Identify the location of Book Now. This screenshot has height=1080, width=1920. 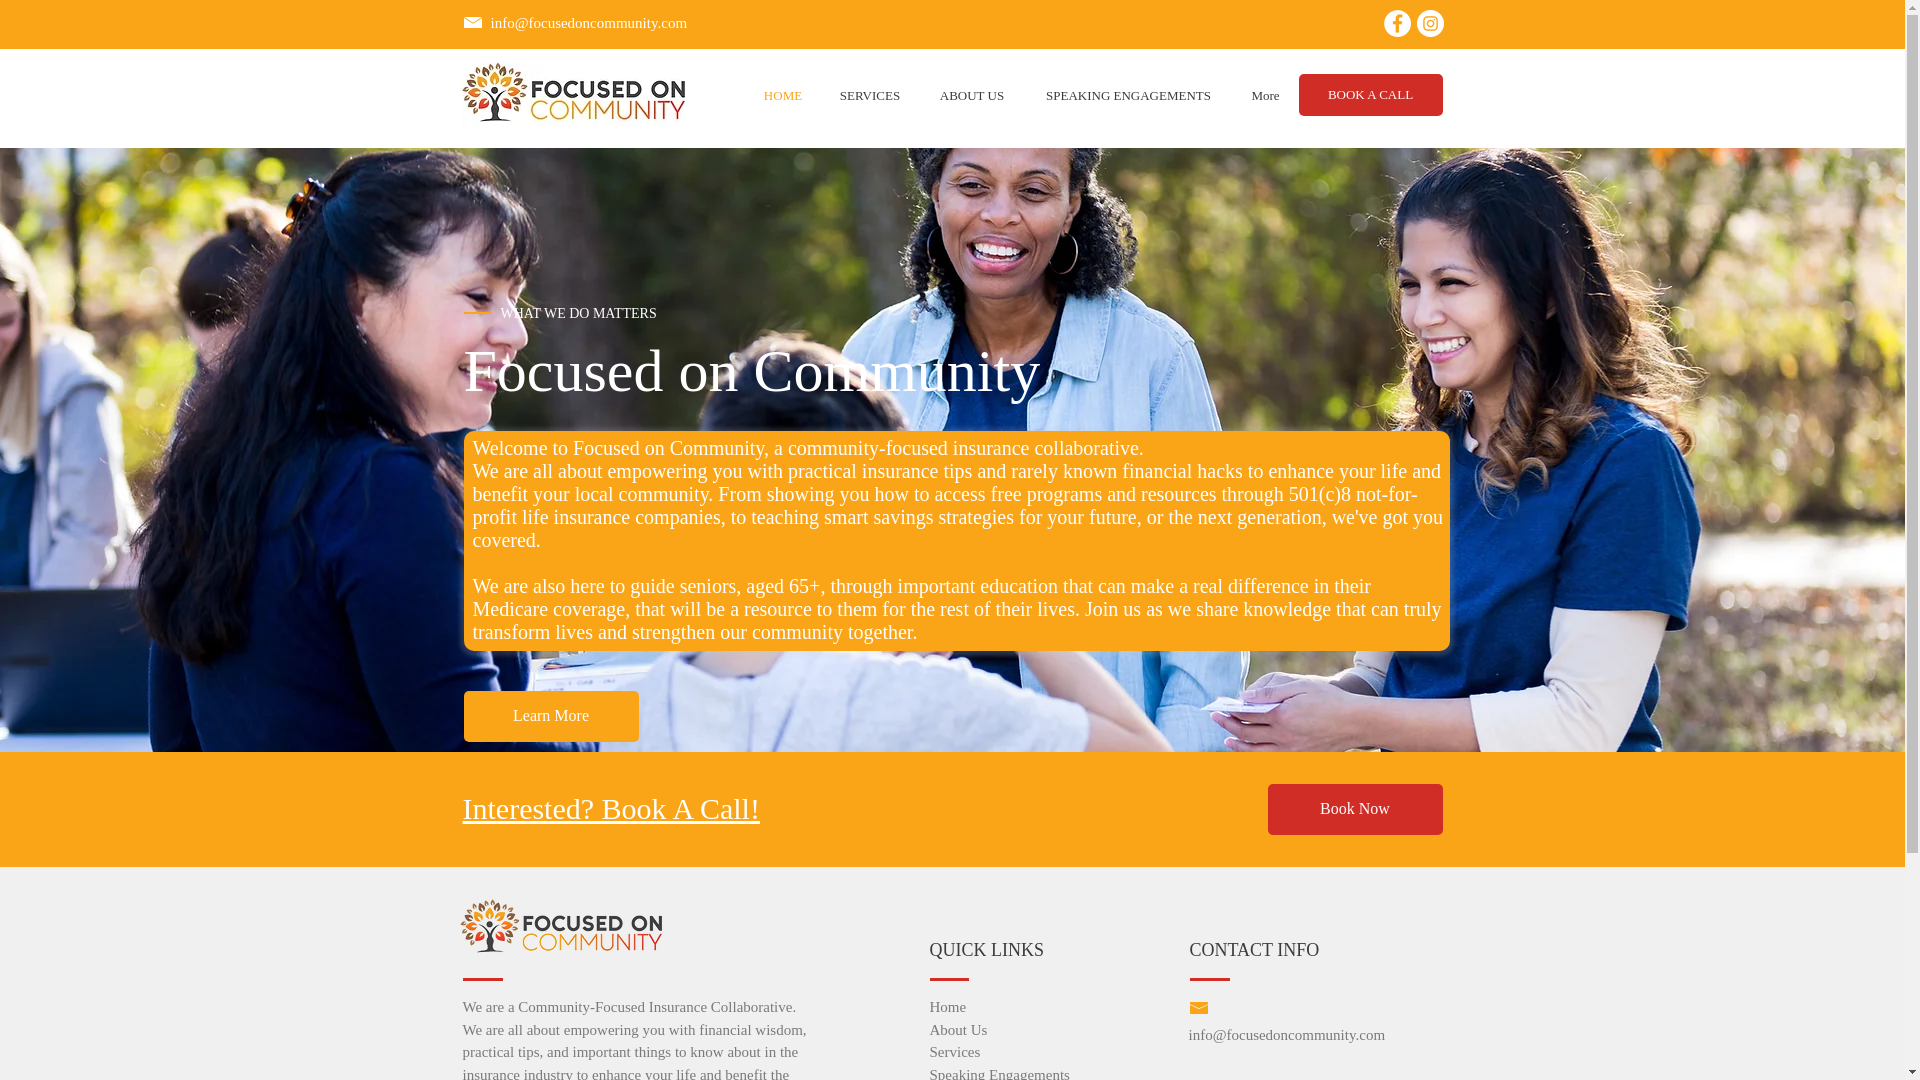
(1355, 809).